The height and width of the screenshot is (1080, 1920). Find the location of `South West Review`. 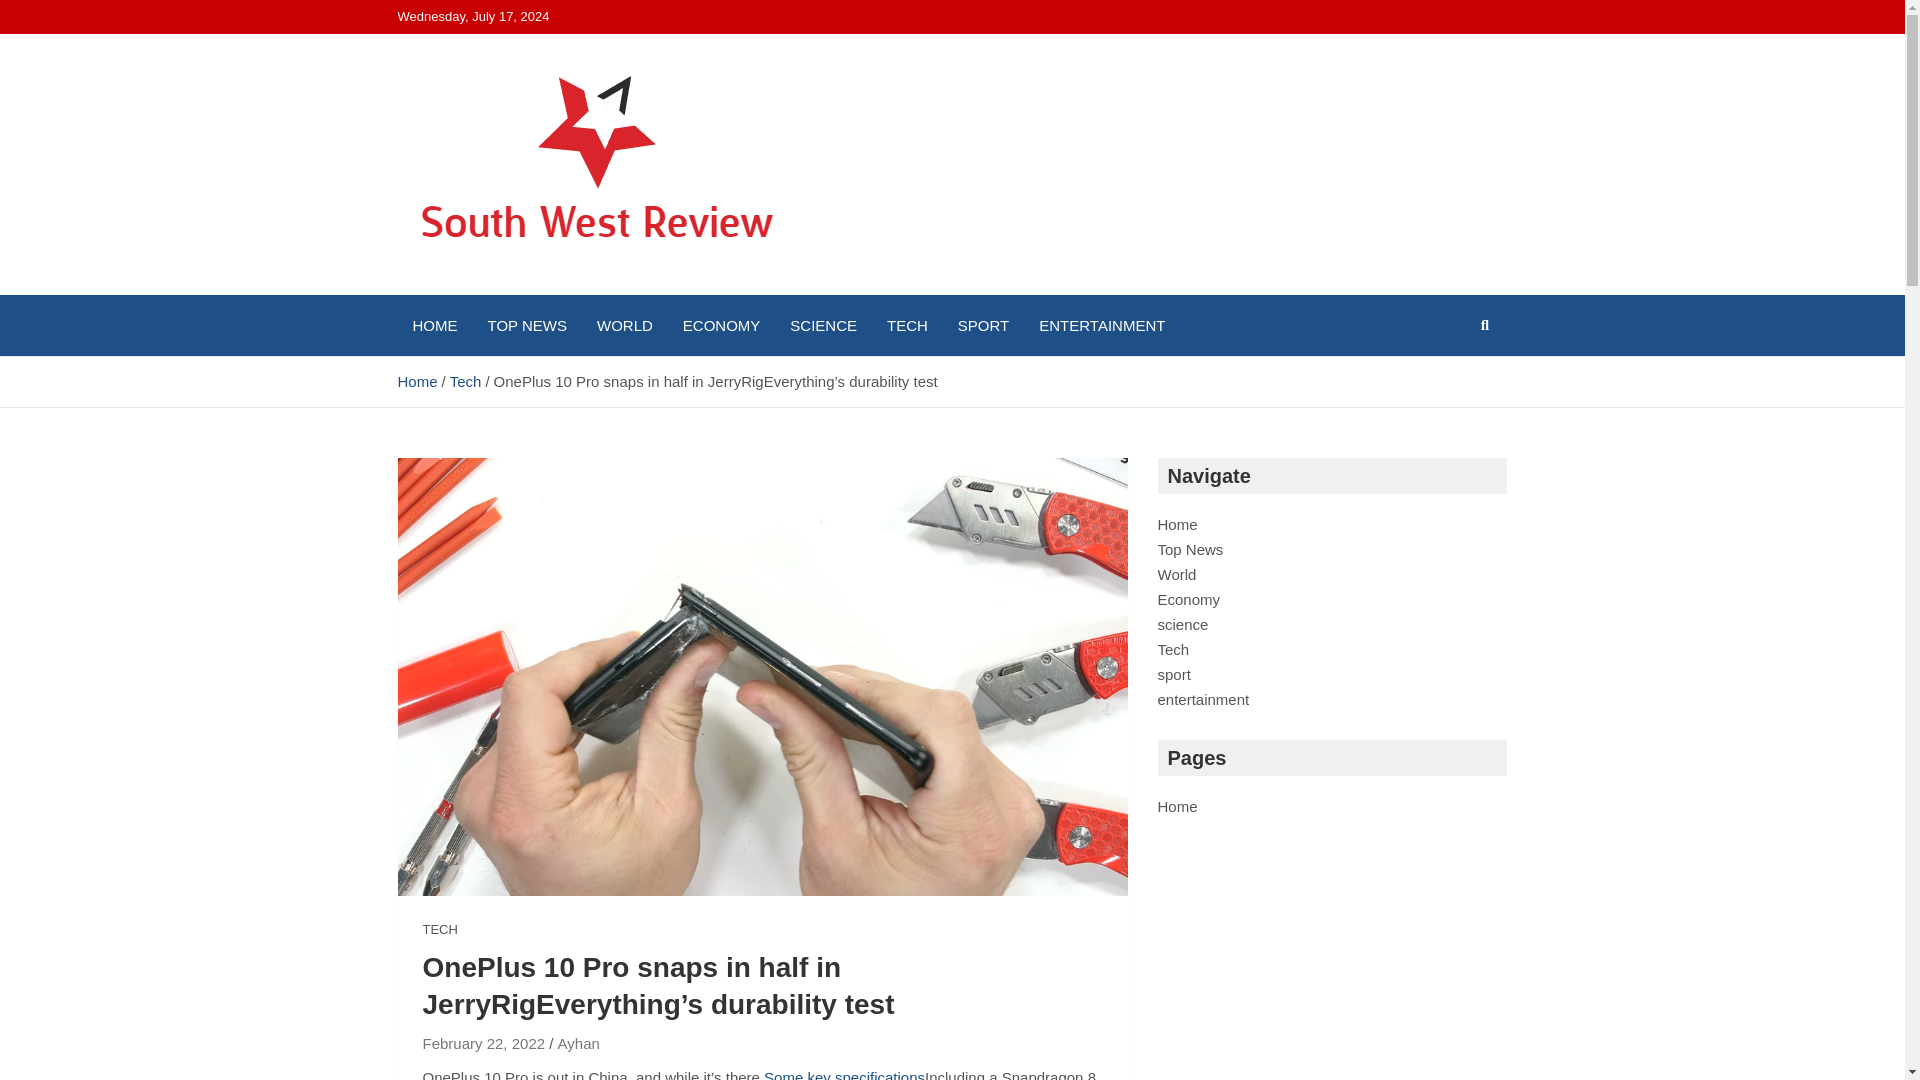

South West Review is located at coordinates (582, 290).